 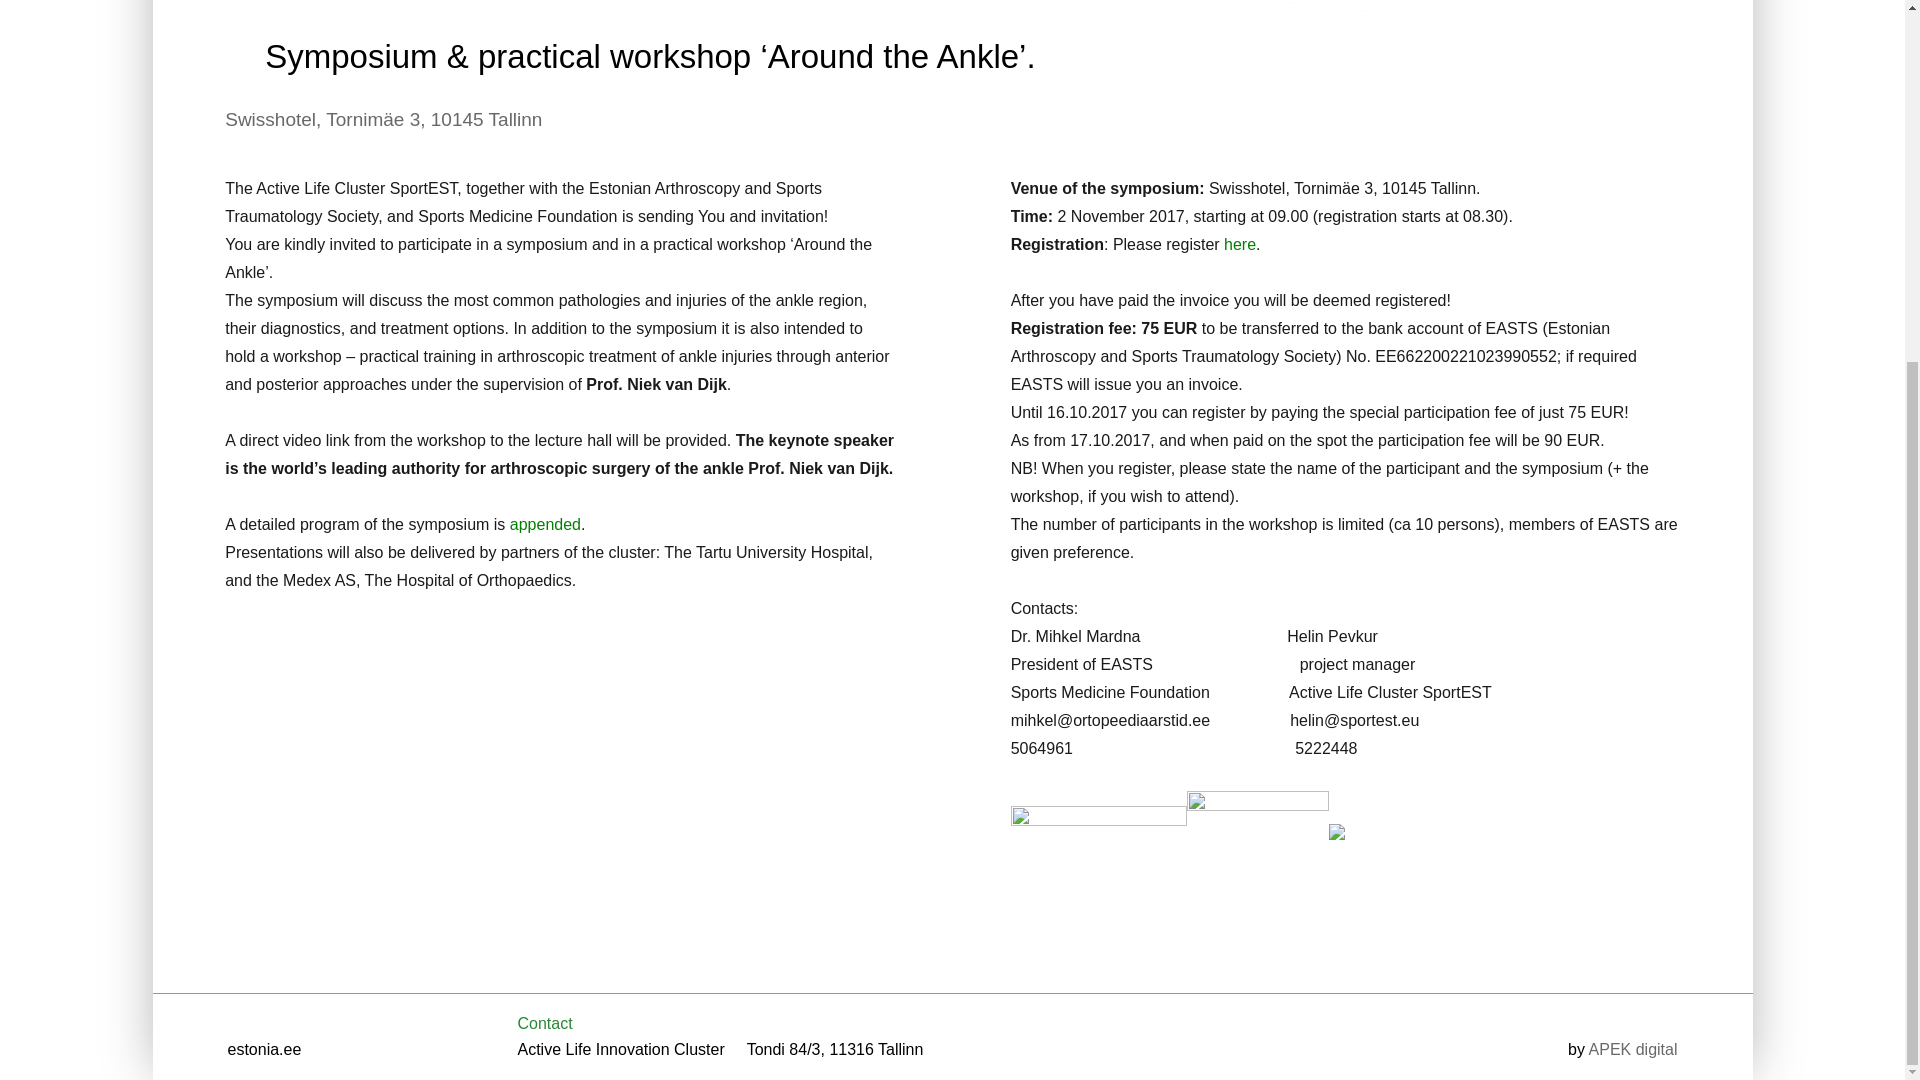 What do you see at coordinates (853, 12) in the screenshot?
I see `SERVICES` at bounding box center [853, 12].